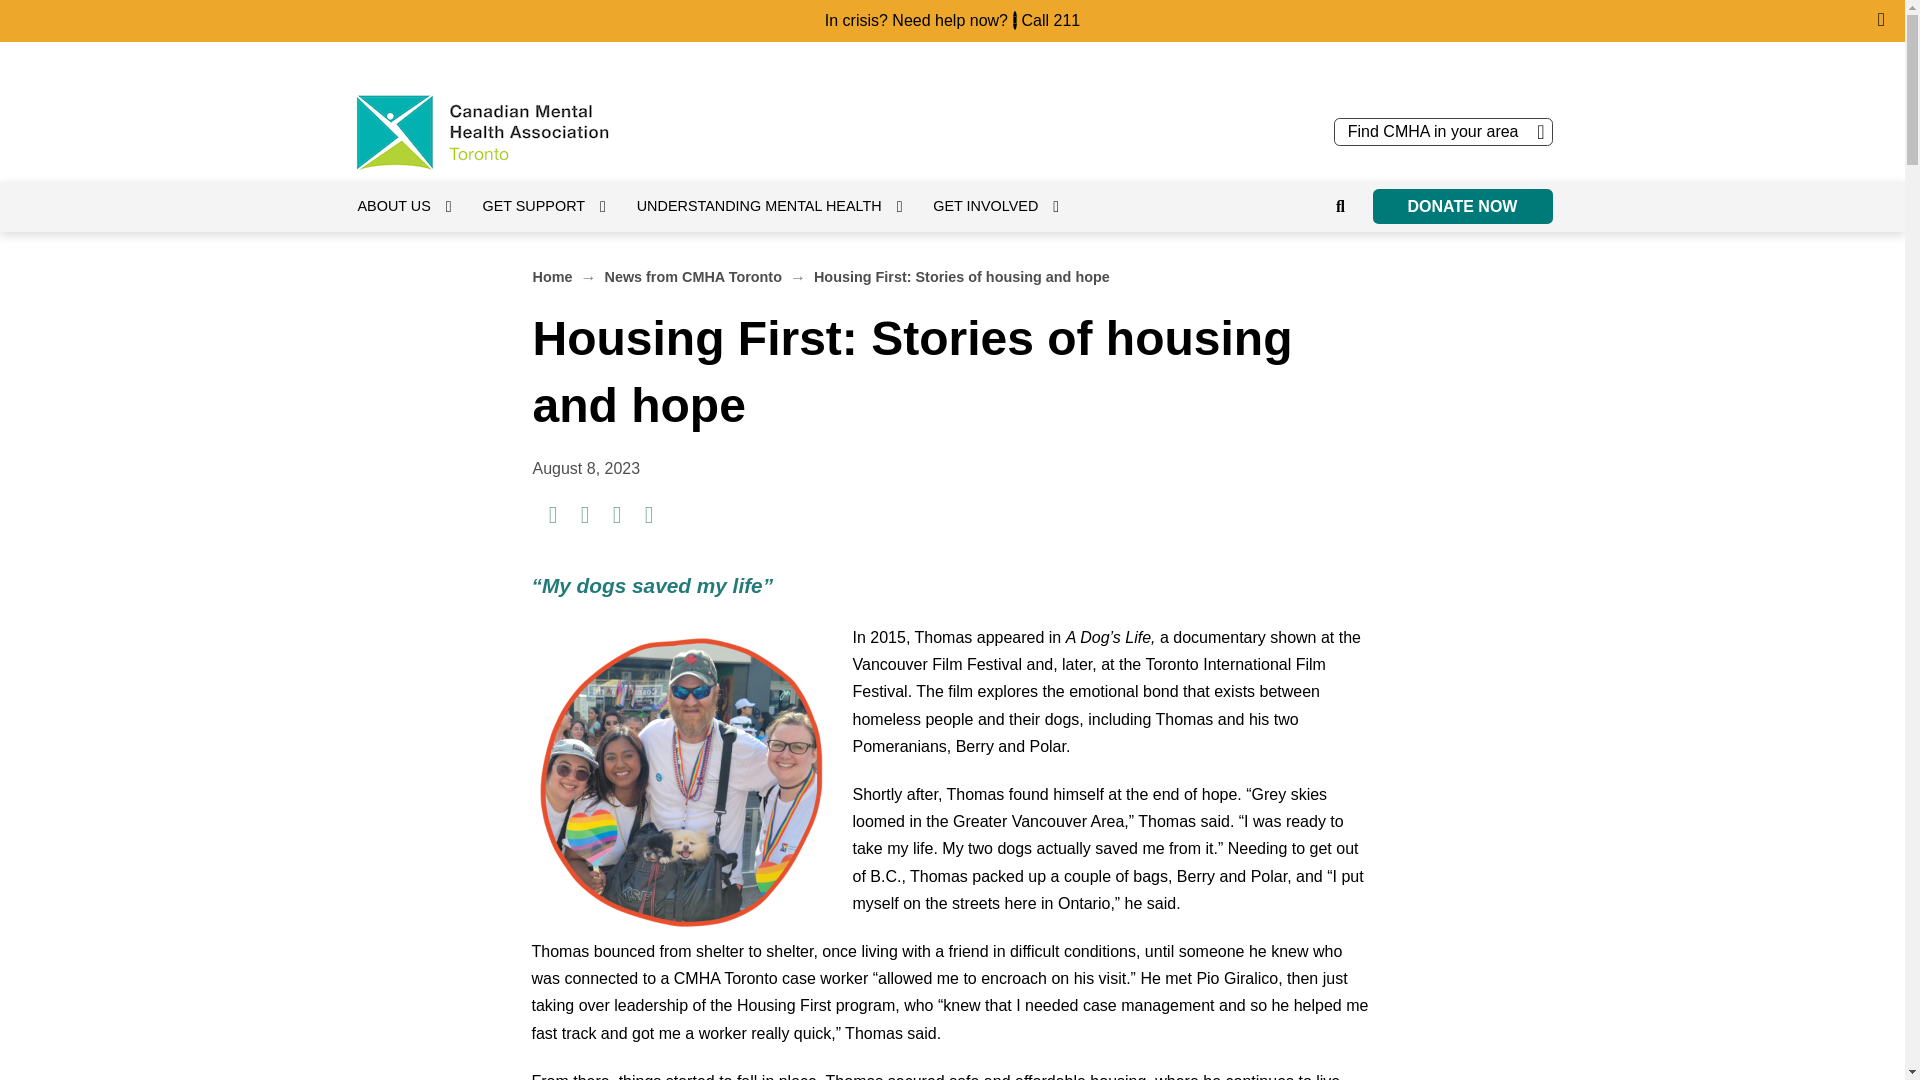 The width and height of the screenshot is (1920, 1080). What do you see at coordinates (692, 277) in the screenshot?
I see `News from CMHA Toronto` at bounding box center [692, 277].